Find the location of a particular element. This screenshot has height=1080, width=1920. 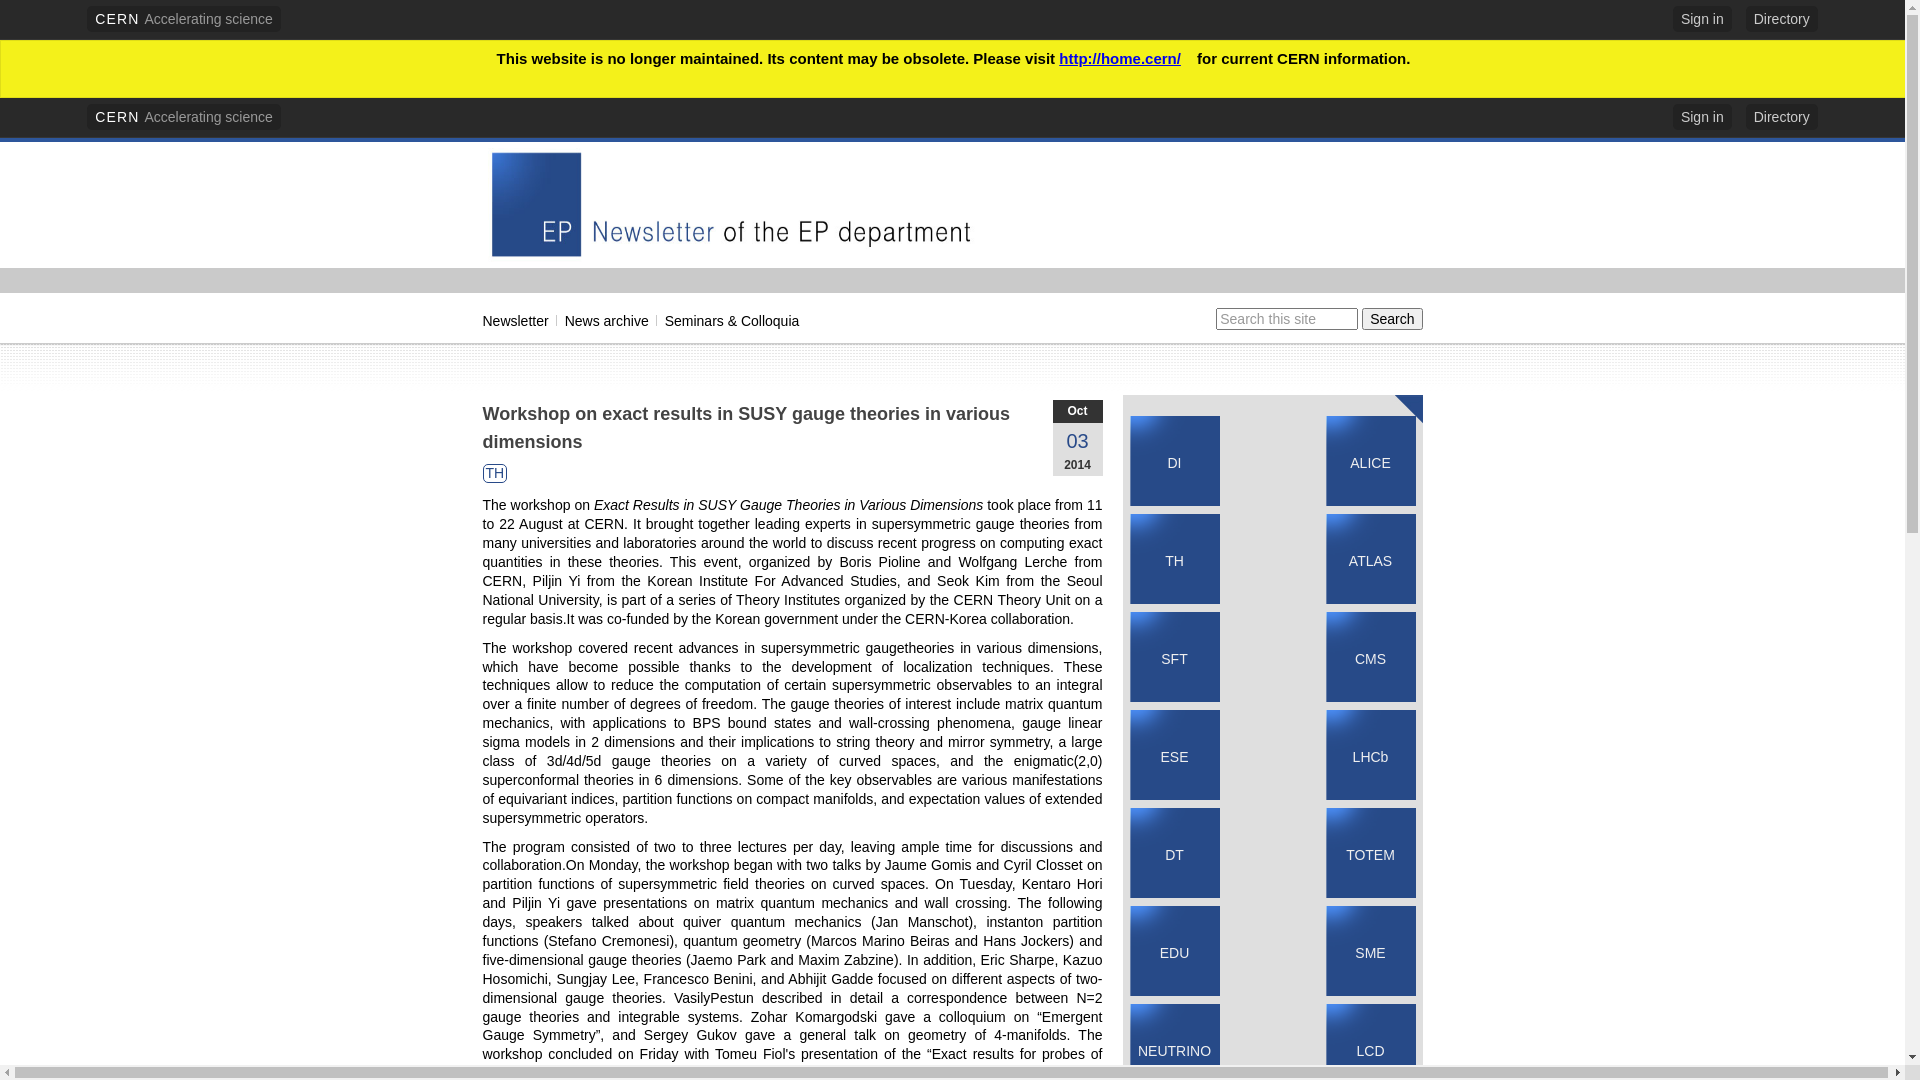

SFT is located at coordinates (1174, 659).